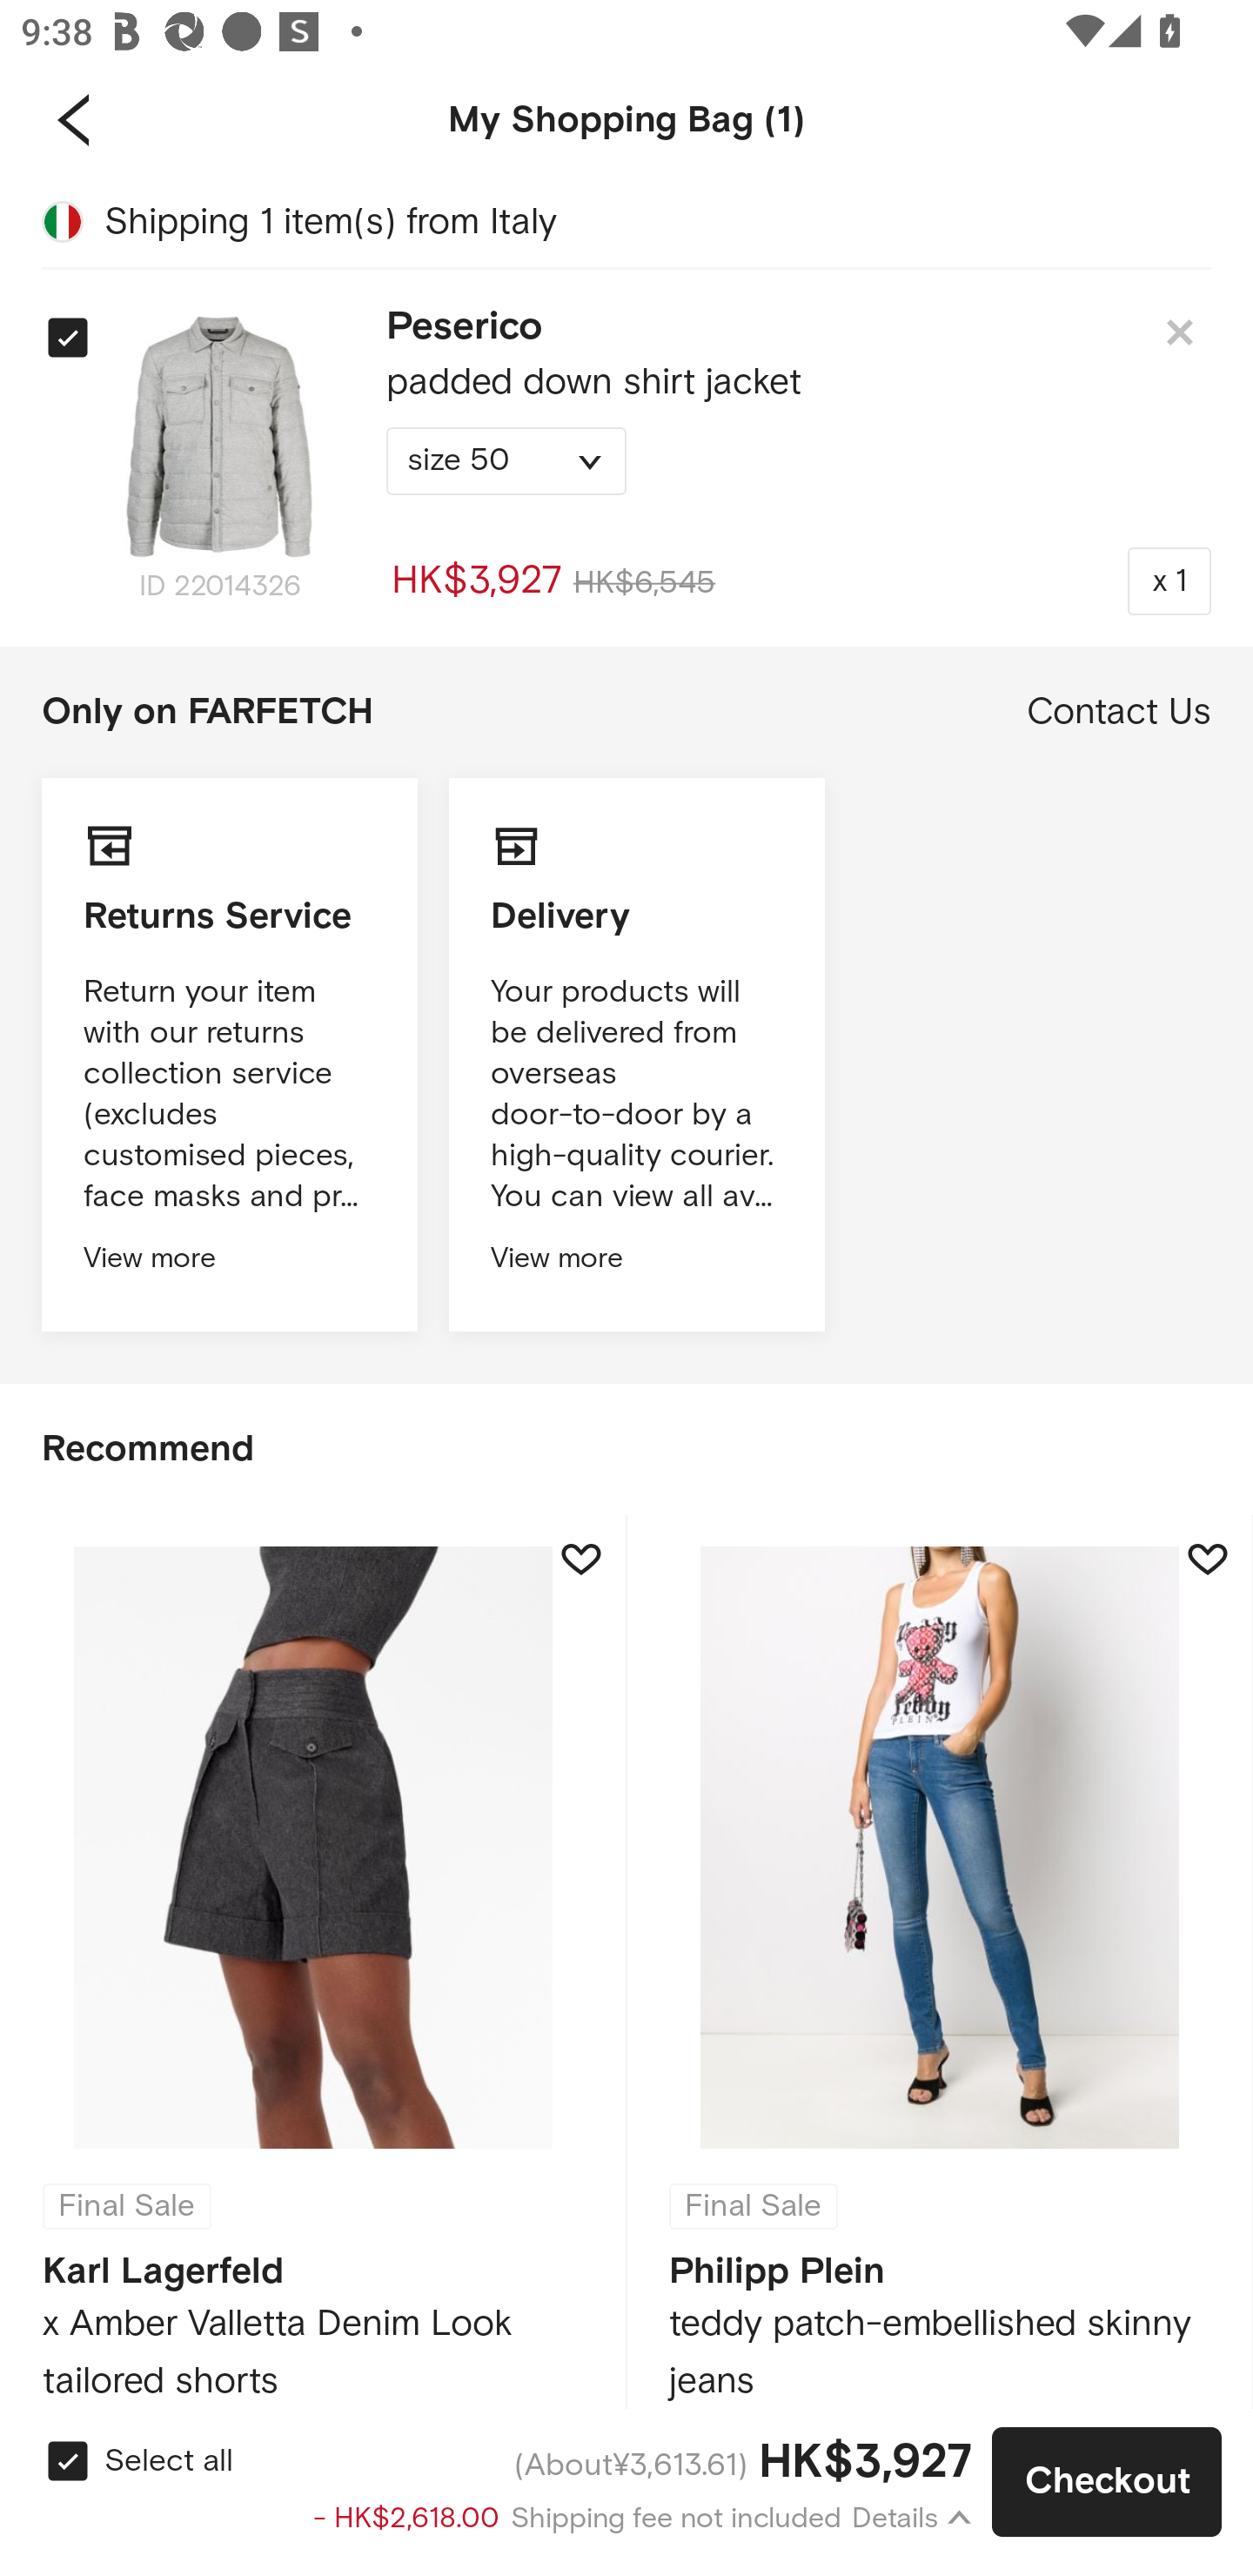 This screenshot has height=2576, width=1253. What do you see at coordinates (1107, 2482) in the screenshot?
I see `Checkout` at bounding box center [1107, 2482].